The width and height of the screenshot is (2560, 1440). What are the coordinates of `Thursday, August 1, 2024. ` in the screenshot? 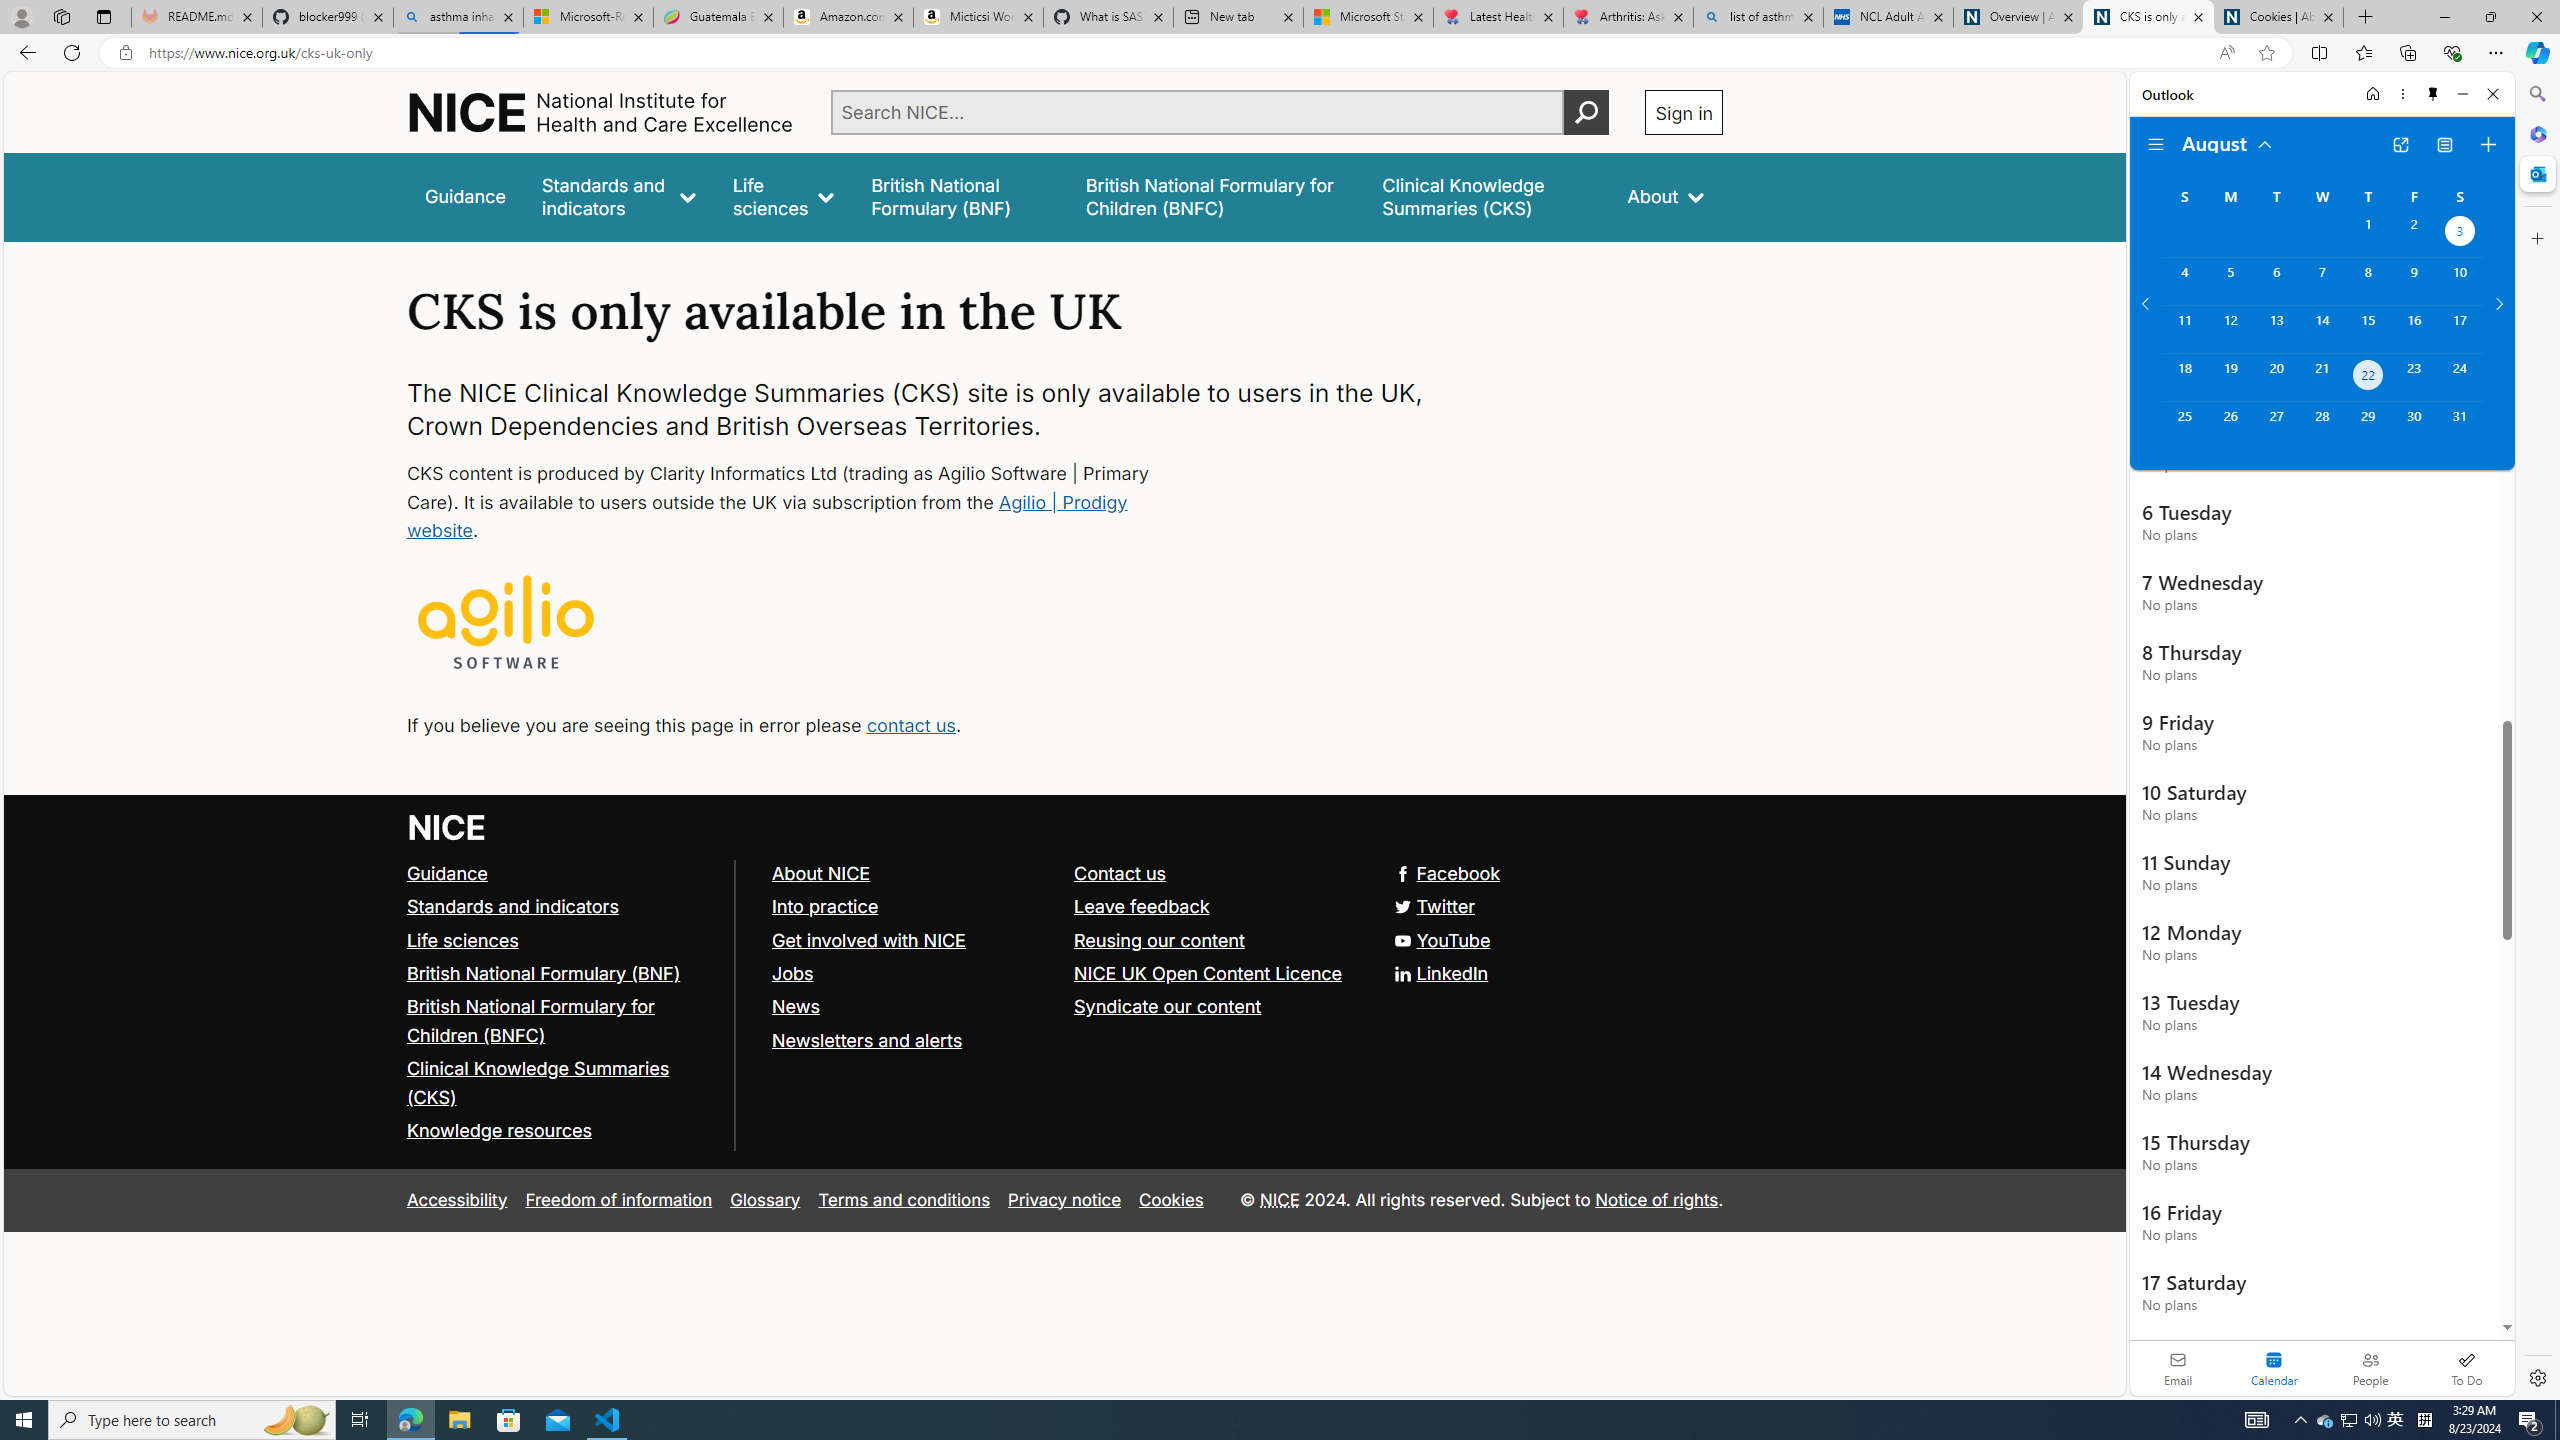 It's located at (2368, 233).